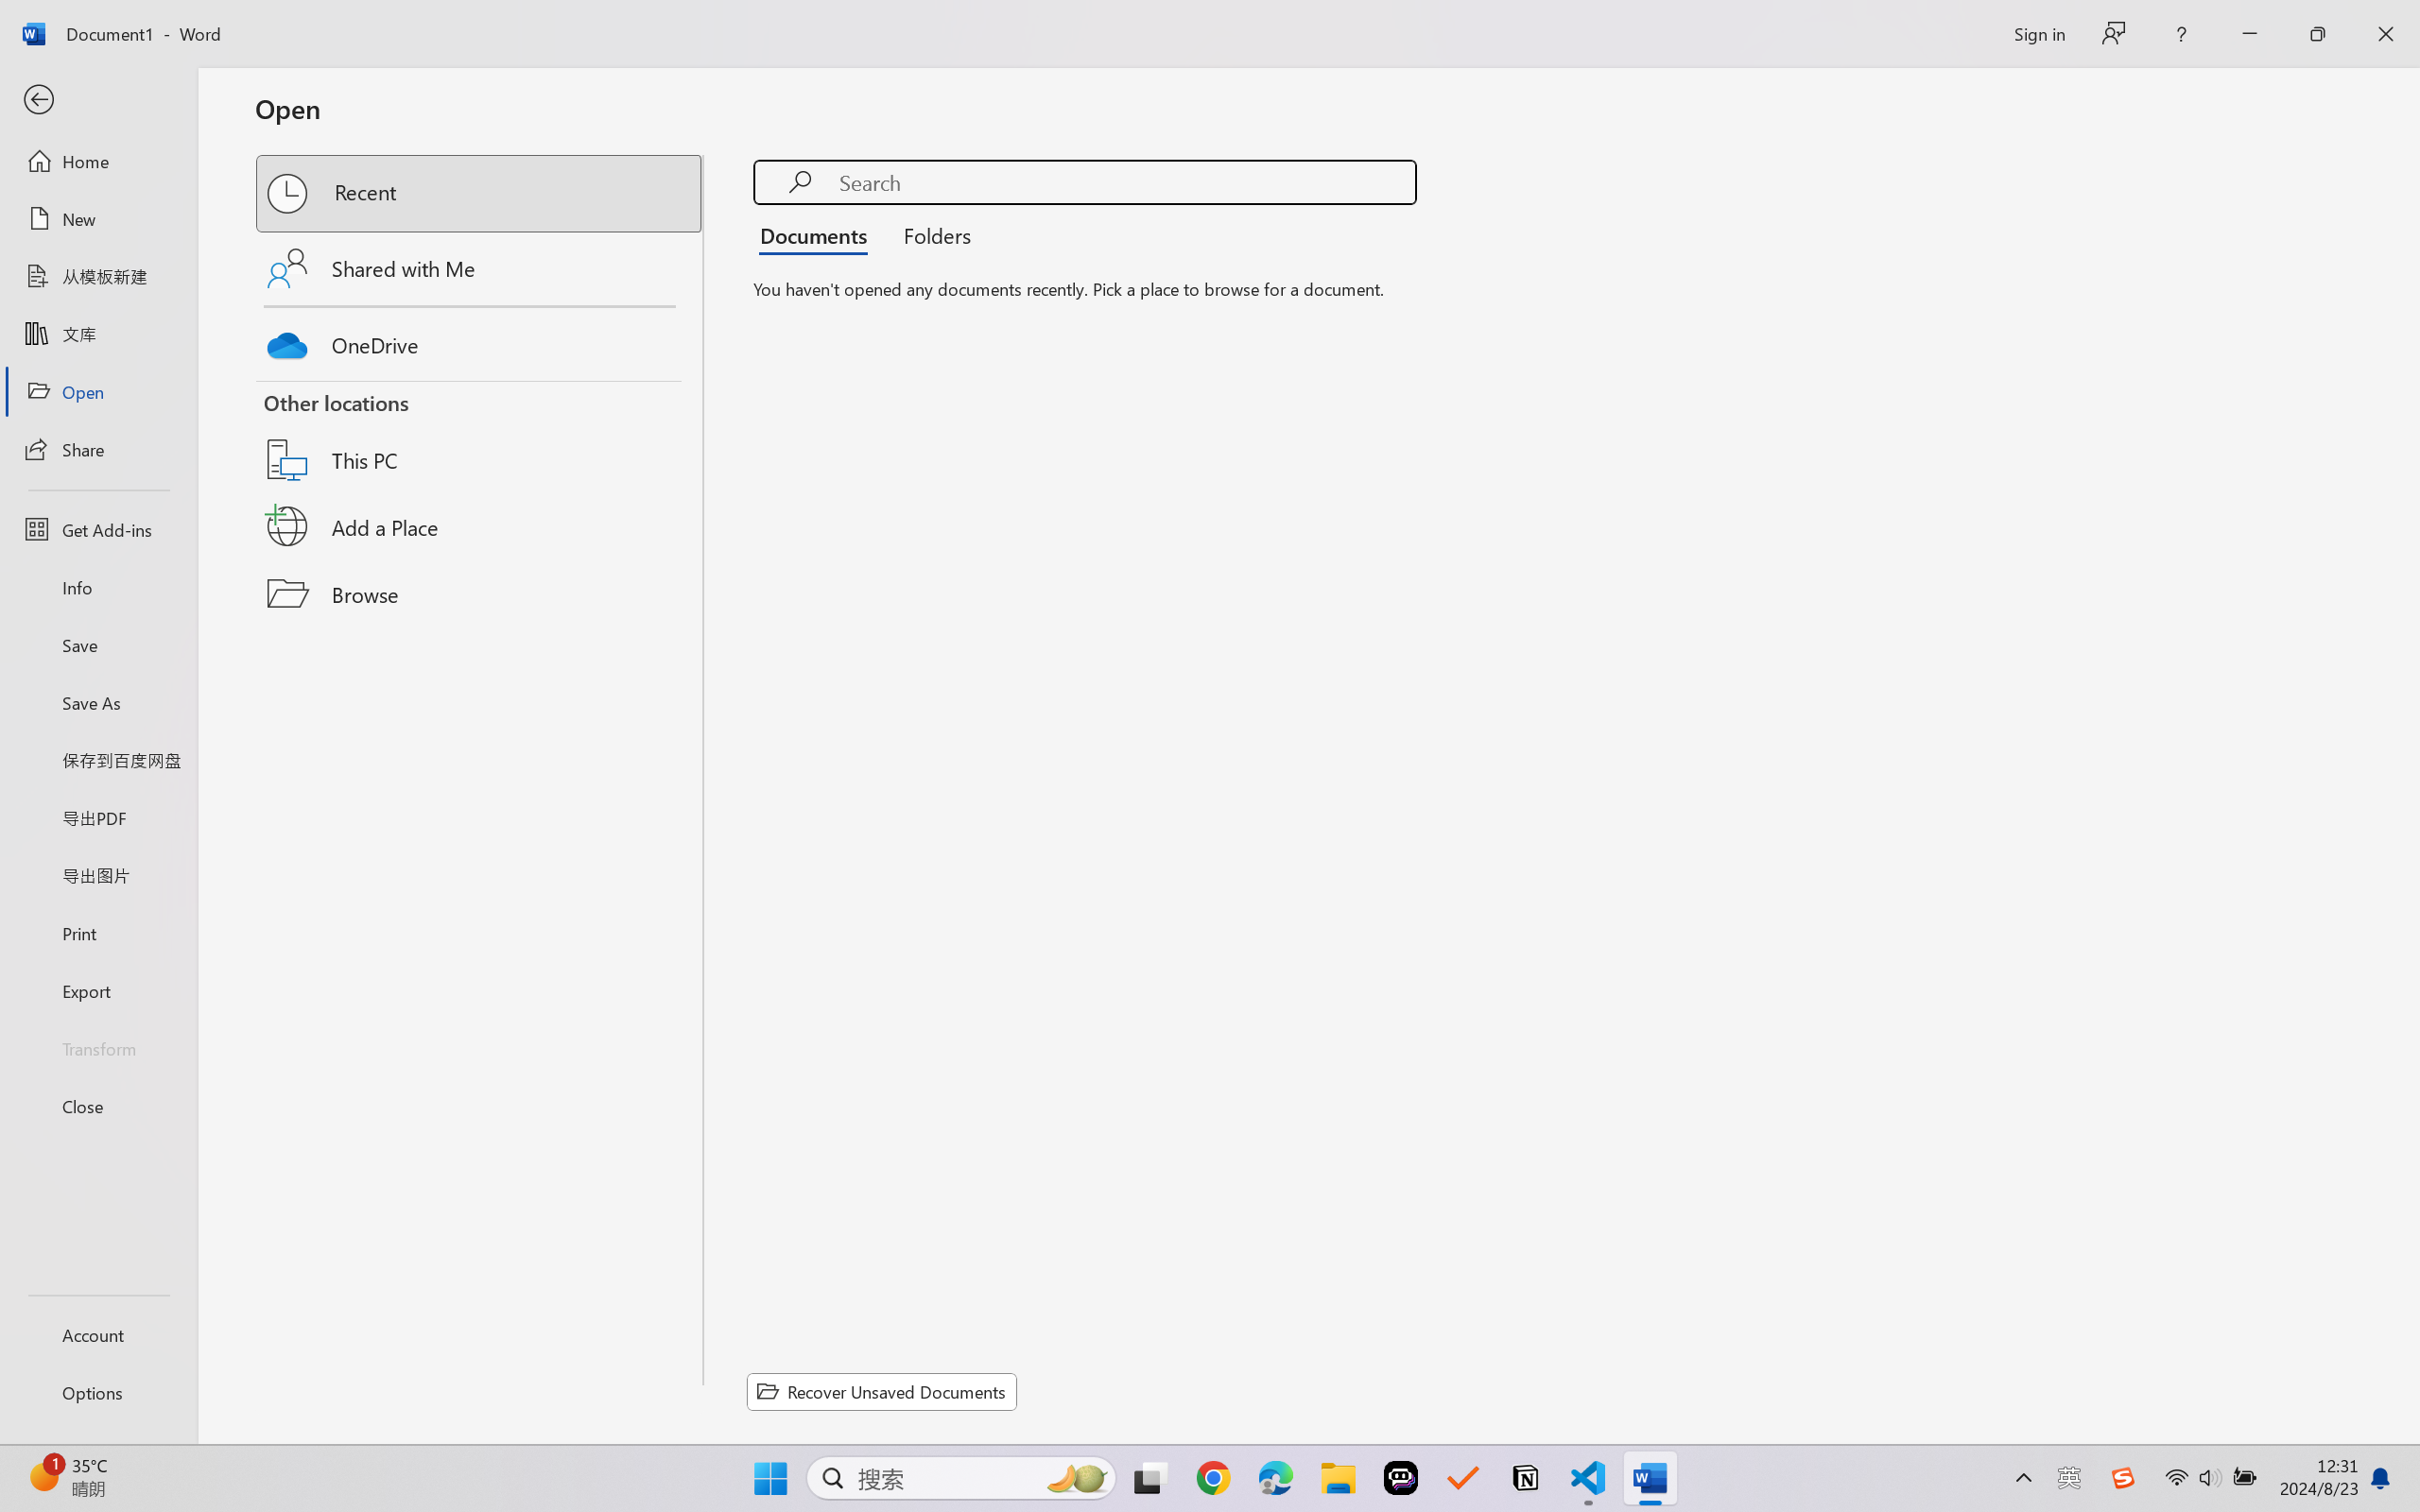 This screenshot has height=1512, width=2420. I want to click on Shared with Me, so click(480, 268).